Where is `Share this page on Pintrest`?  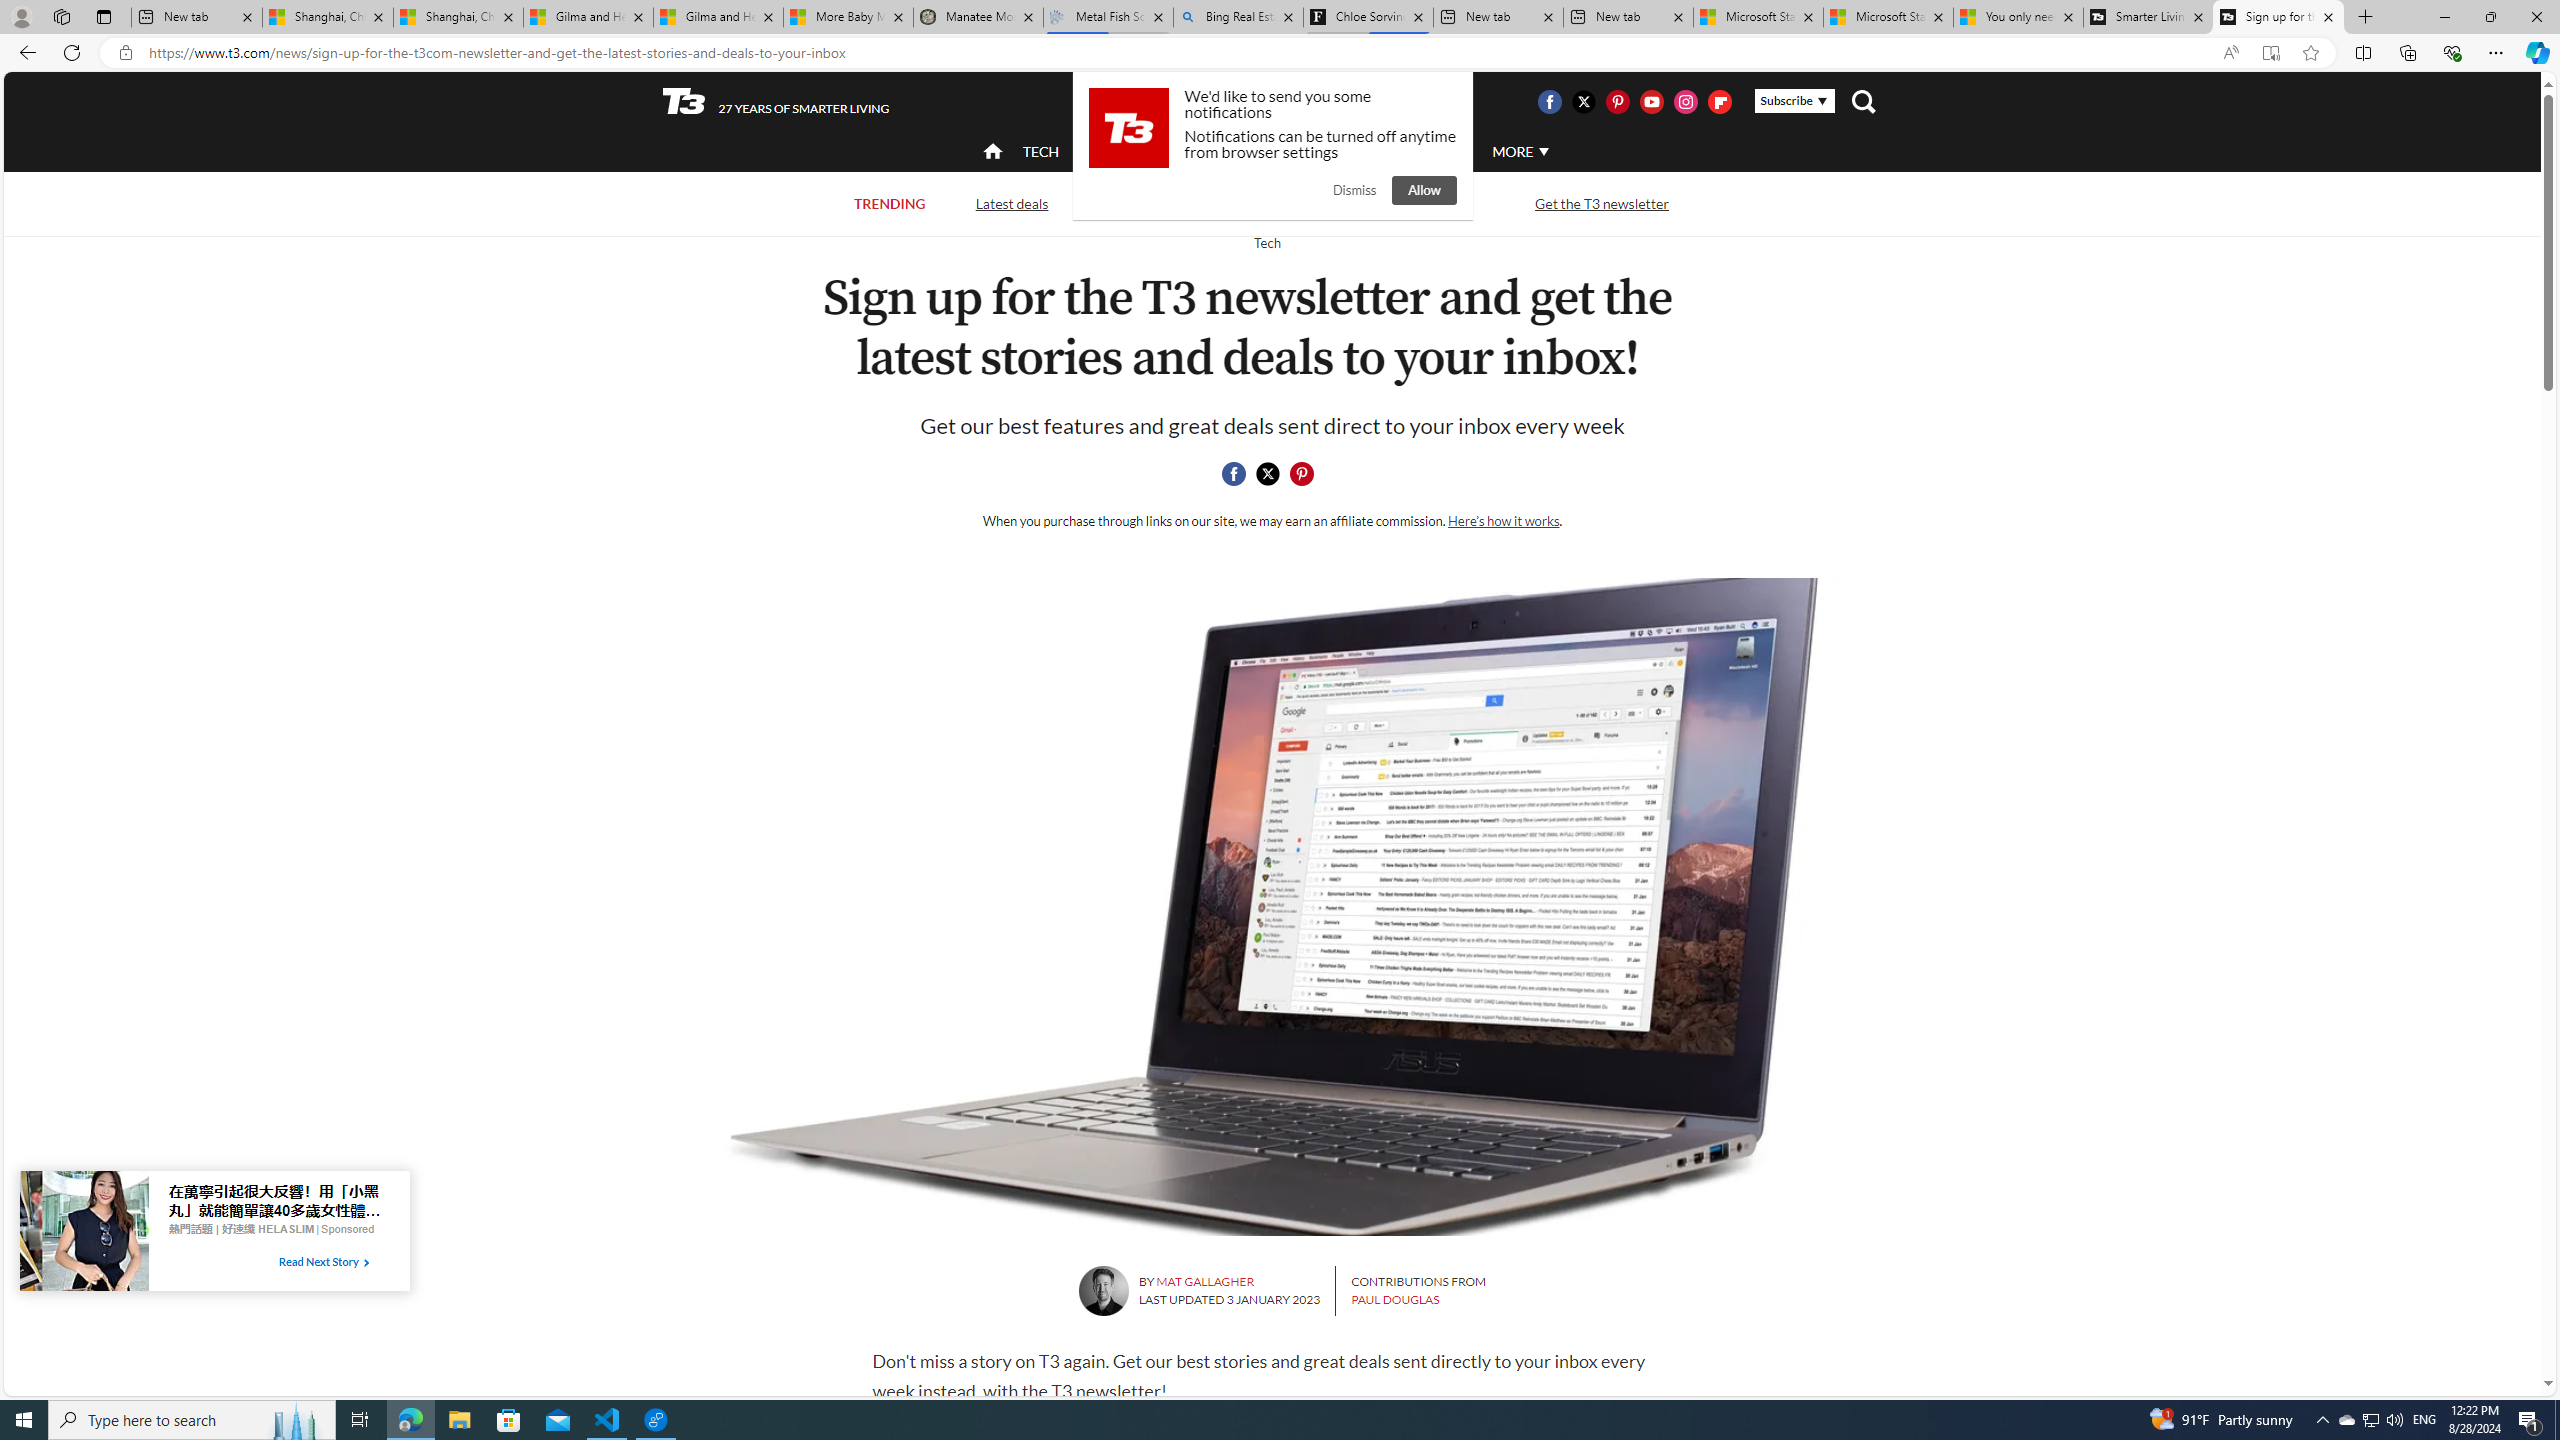 Share this page on Pintrest is located at coordinates (1302, 474).